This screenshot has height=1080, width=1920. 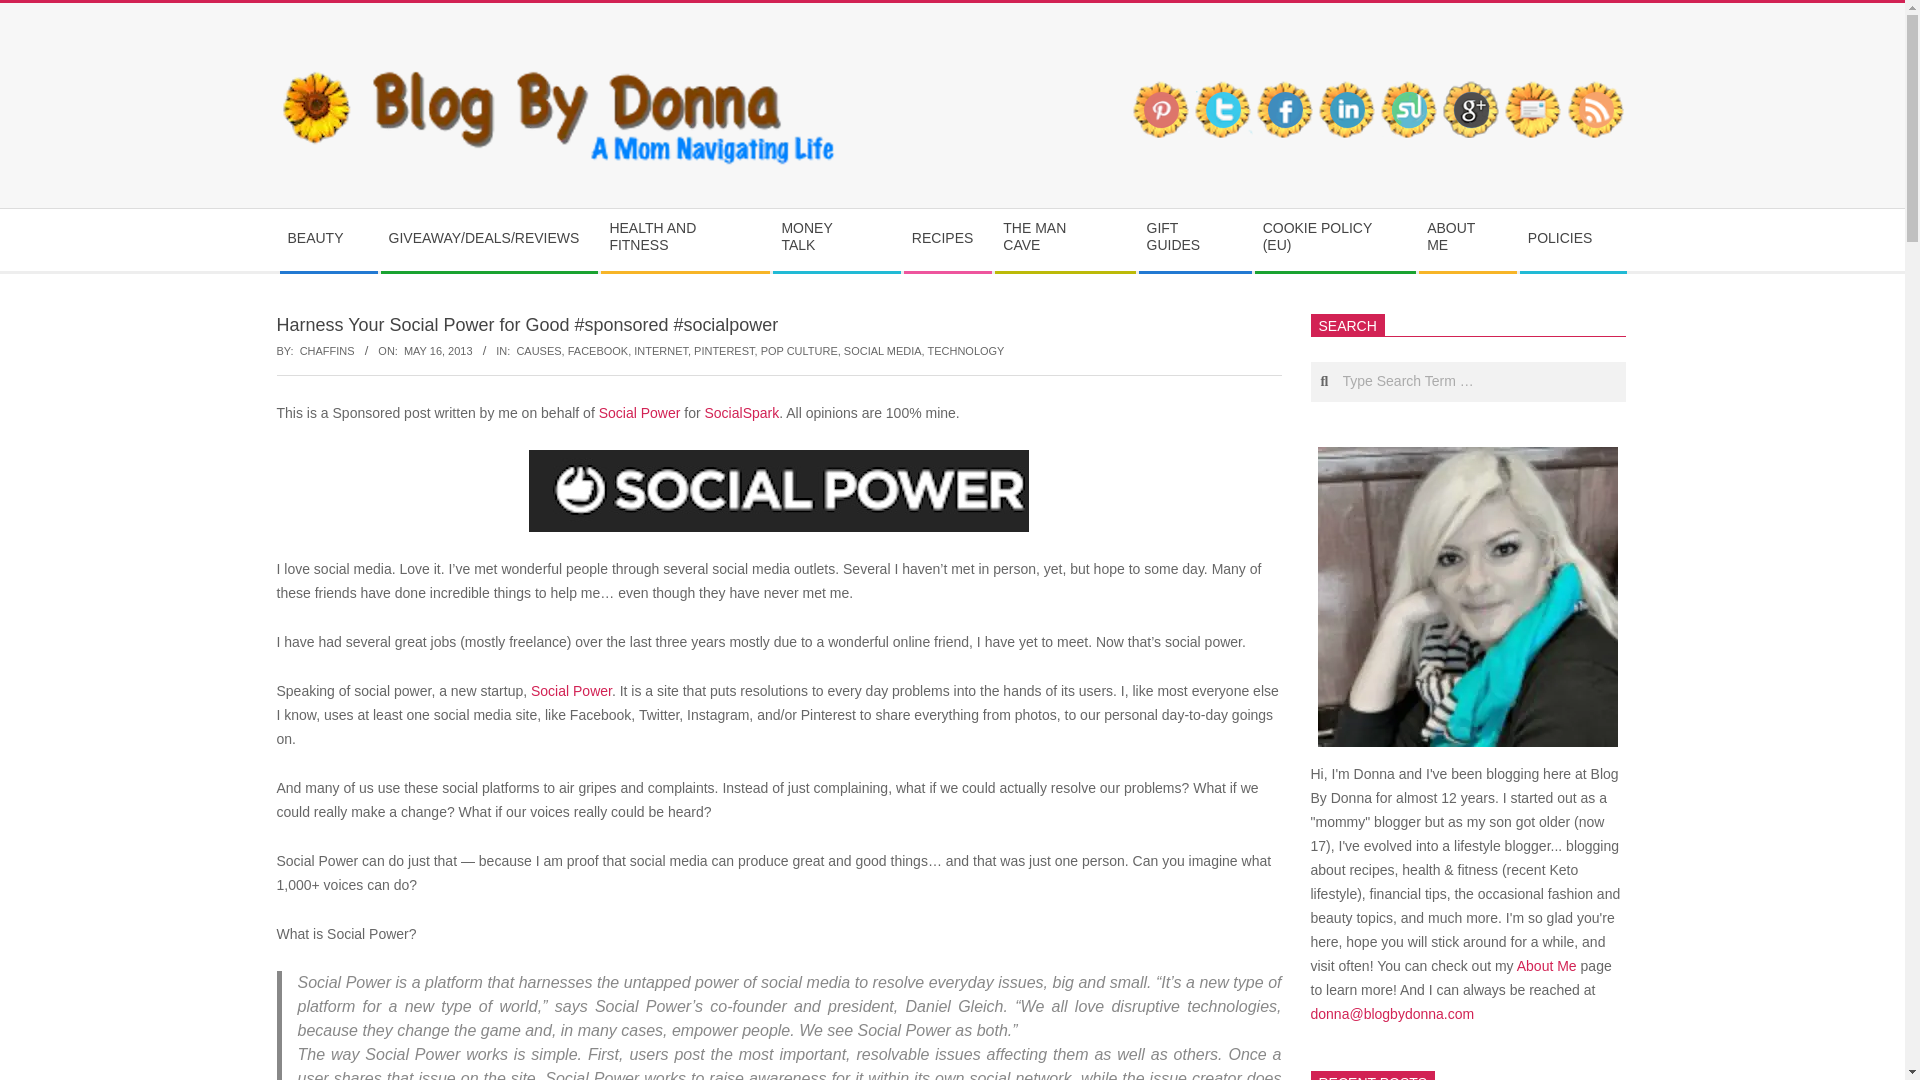 What do you see at coordinates (328, 238) in the screenshot?
I see `BEAUTY` at bounding box center [328, 238].